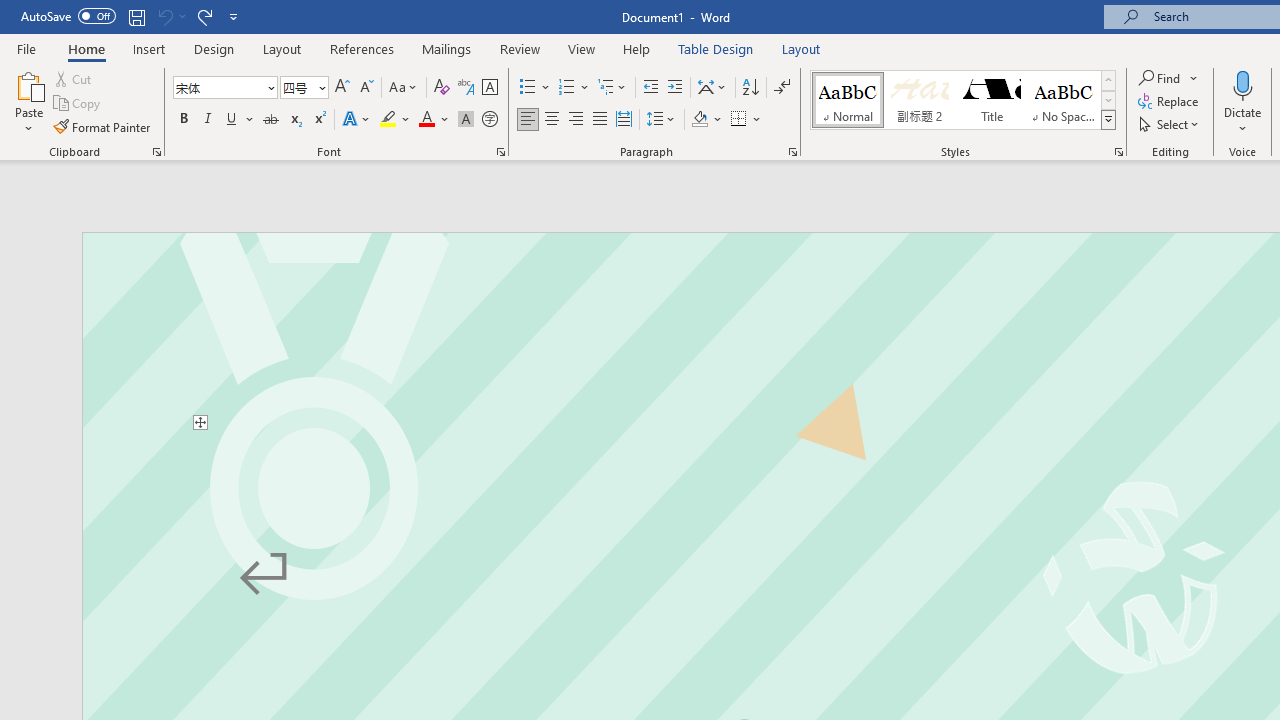 The height and width of the screenshot is (720, 1280). What do you see at coordinates (746, 120) in the screenshot?
I see `Borders` at bounding box center [746, 120].